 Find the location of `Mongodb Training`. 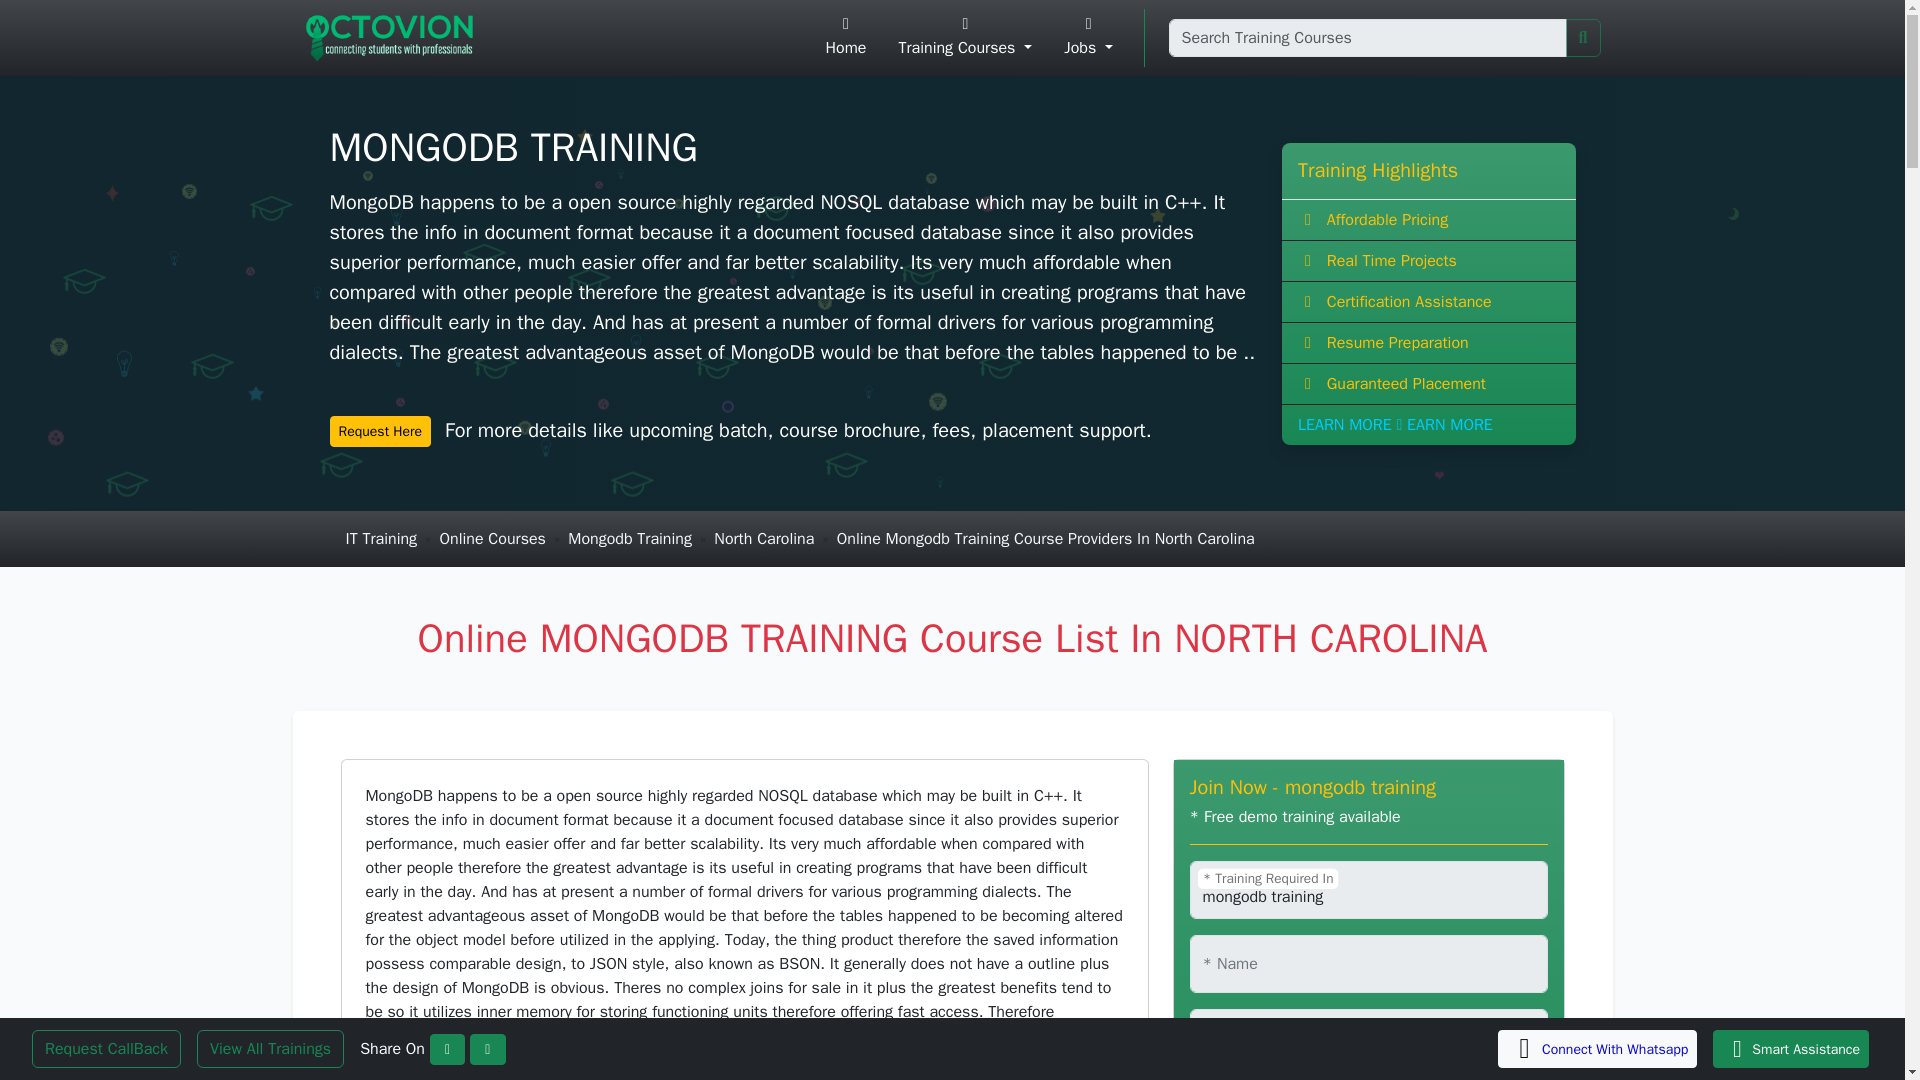

Mongodb Training is located at coordinates (630, 538).